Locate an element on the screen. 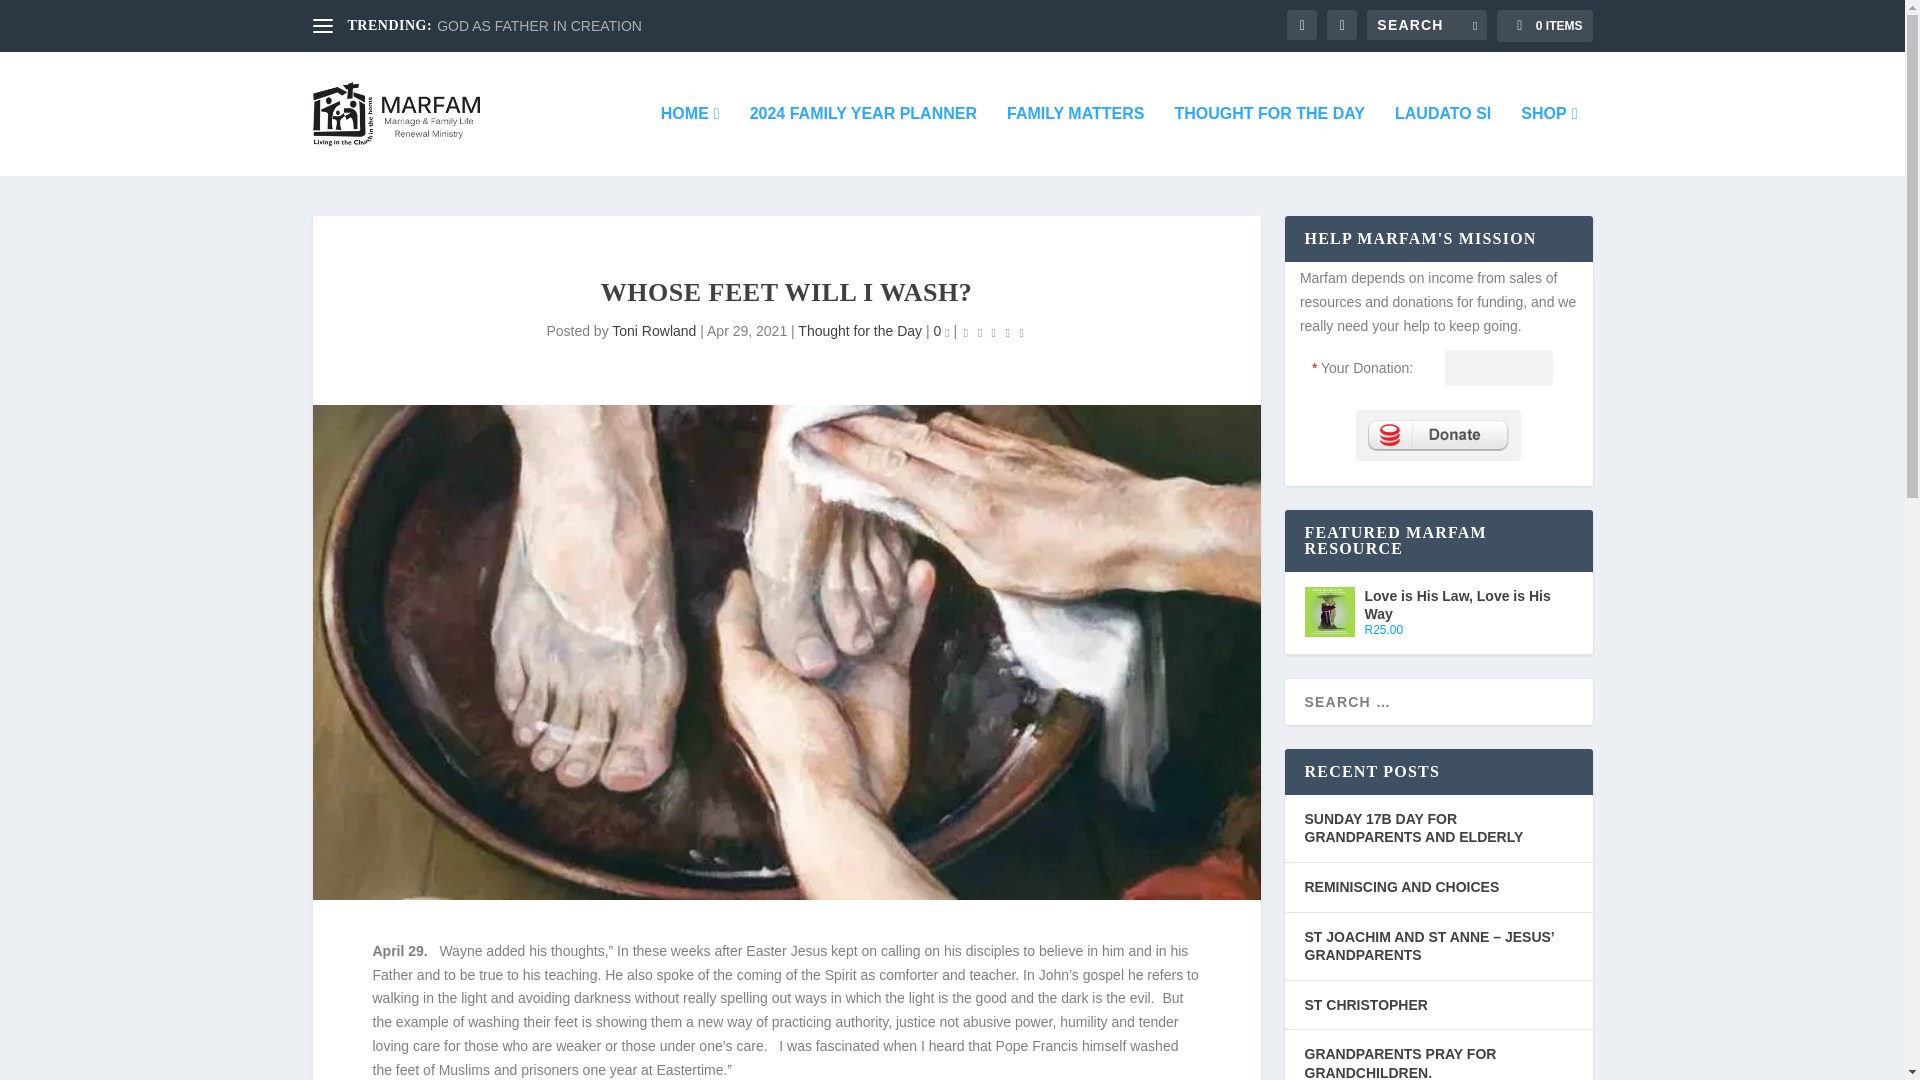 The image size is (1920, 1080). Search for: is located at coordinates (1426, 24).